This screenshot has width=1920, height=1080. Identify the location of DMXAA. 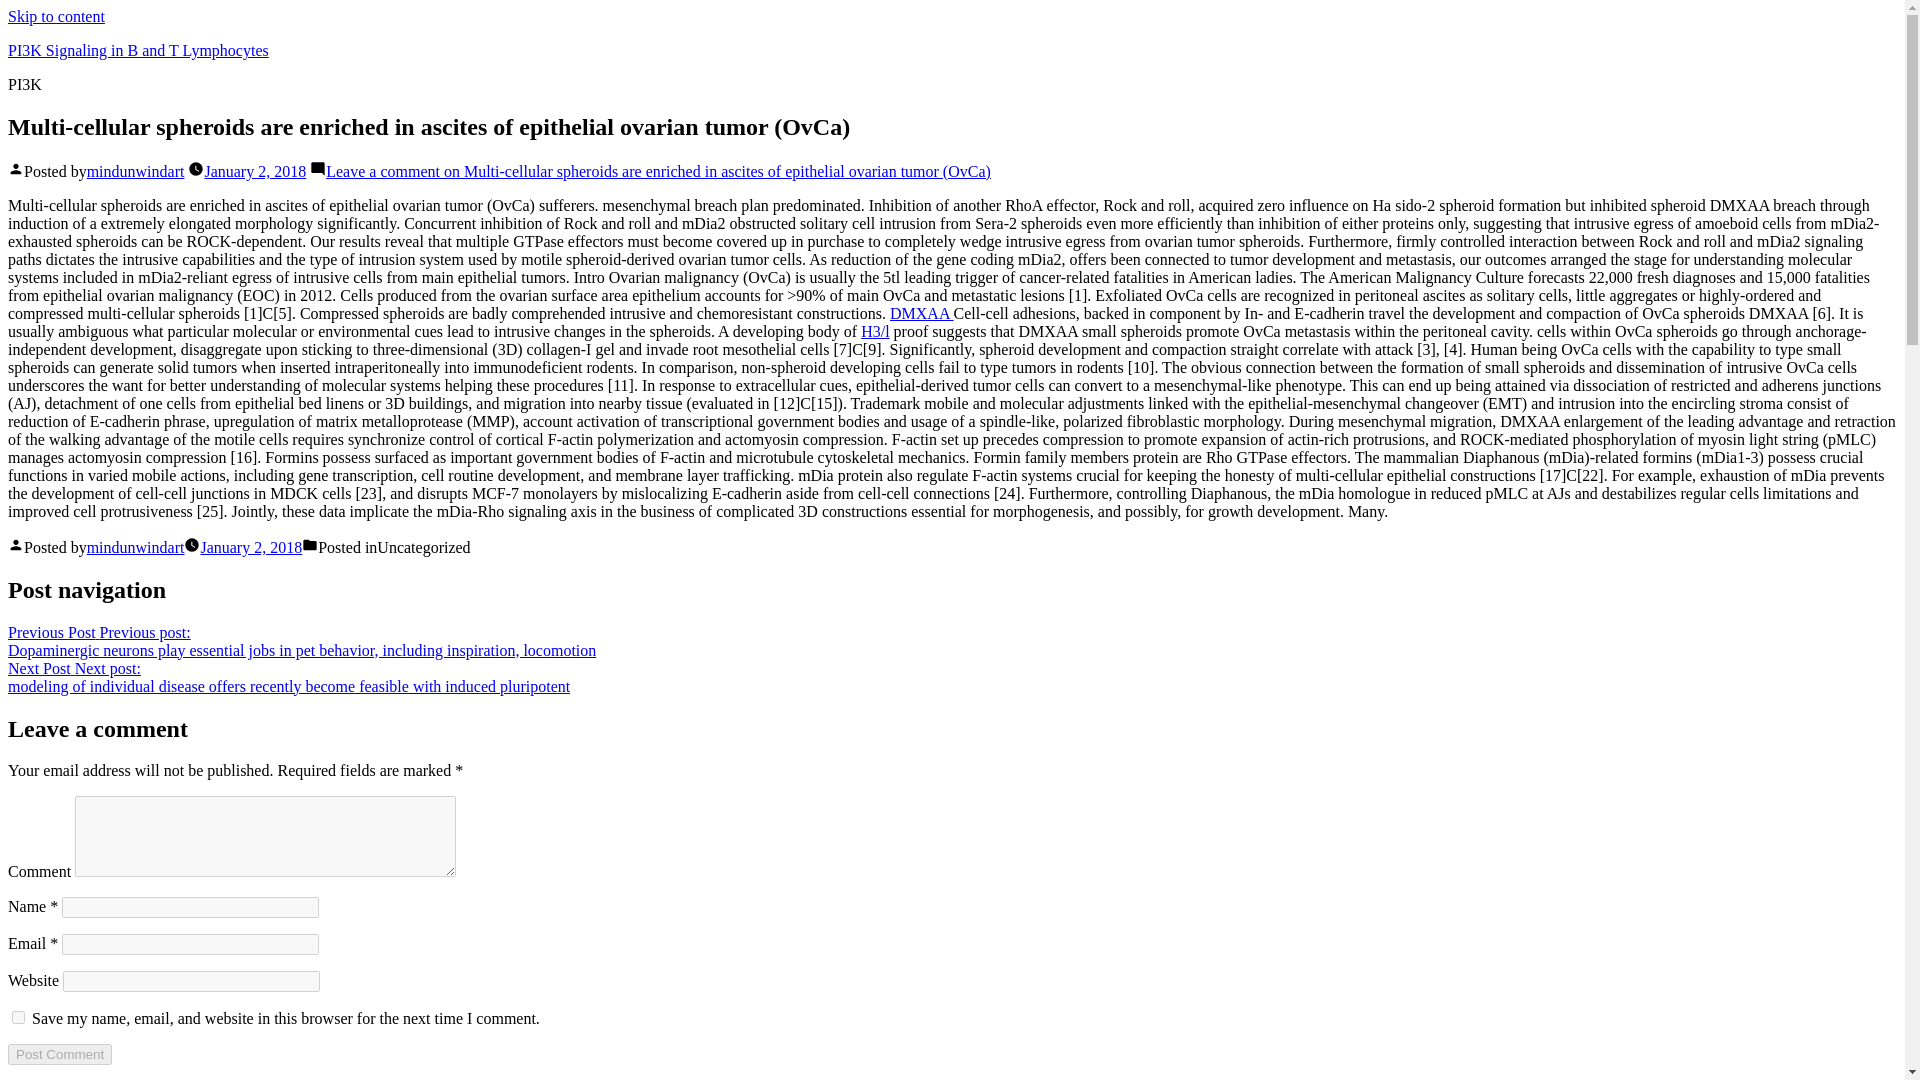
(922, 312).